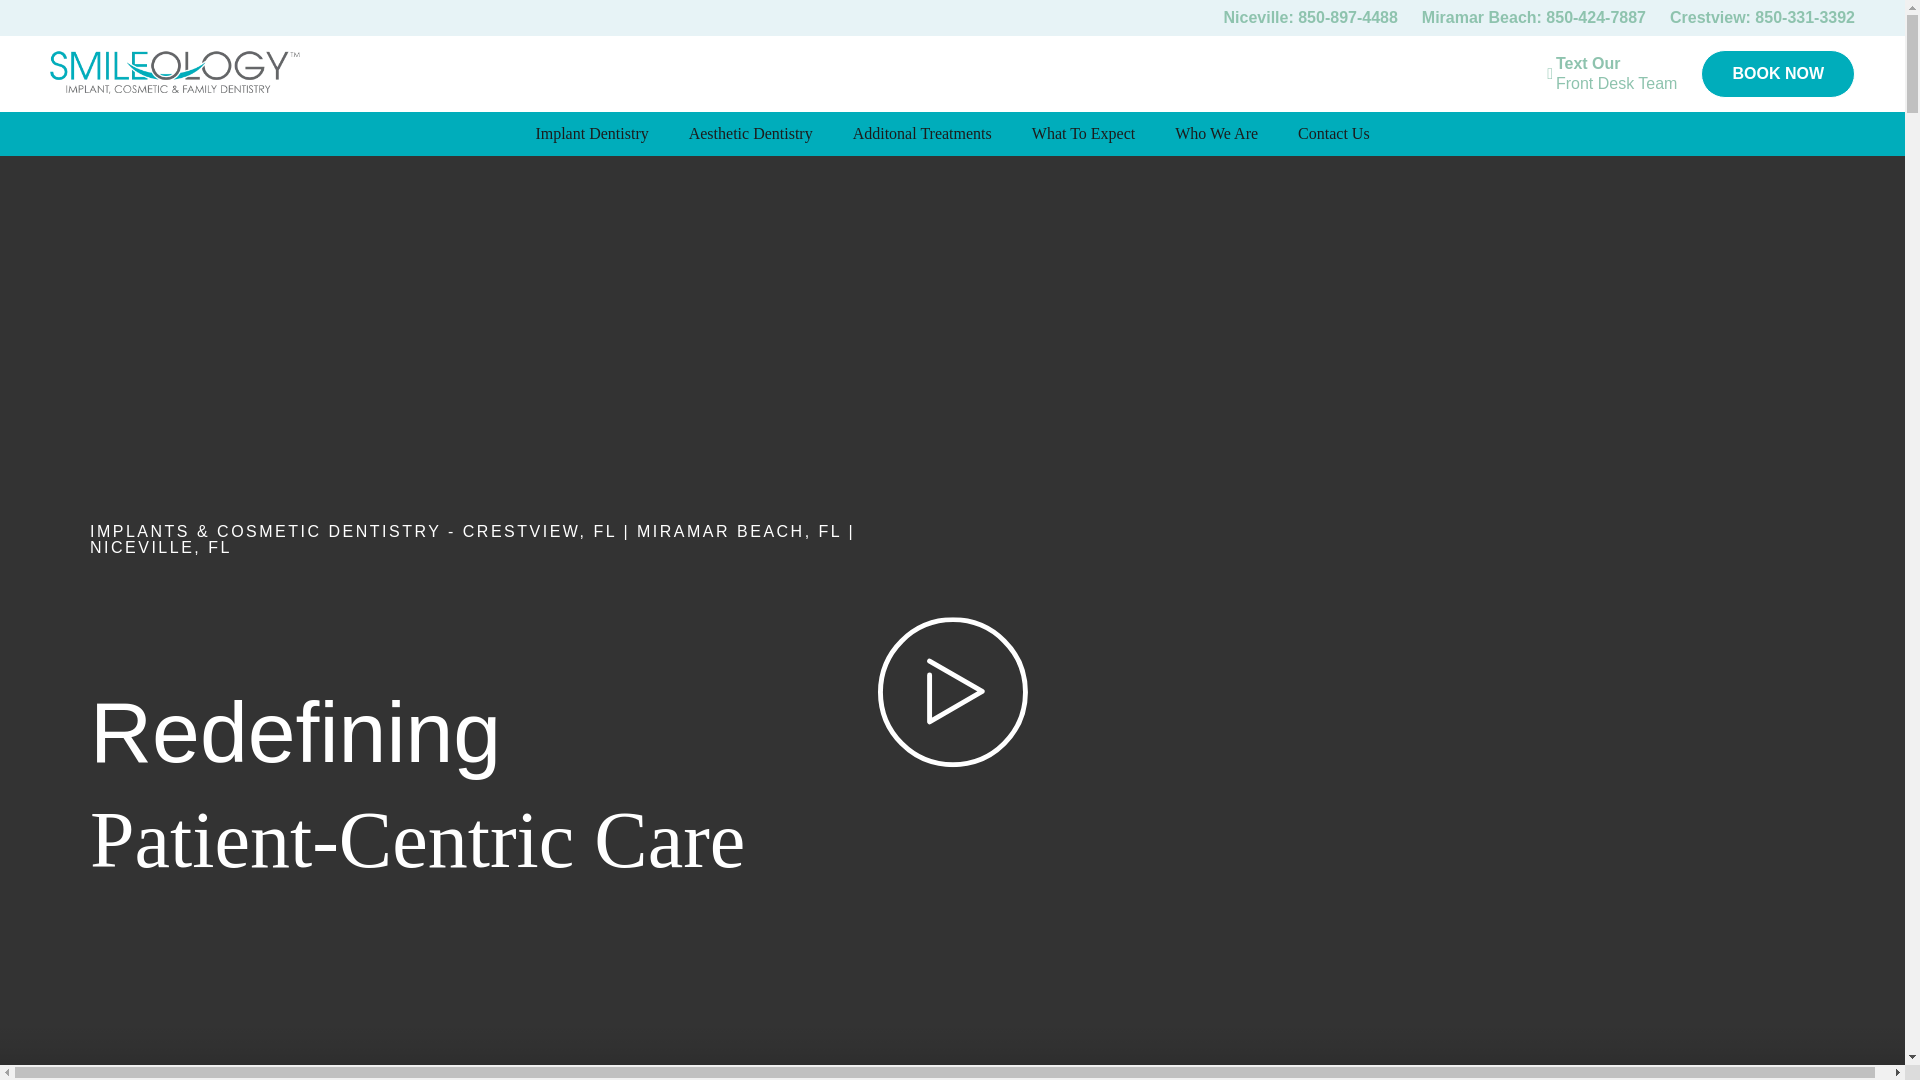 The height and width of the screenshot is (1080, 1920). Describe the element at coordinates (1616, 74) in the screenshot. I see `BOOK NOW` at that location.